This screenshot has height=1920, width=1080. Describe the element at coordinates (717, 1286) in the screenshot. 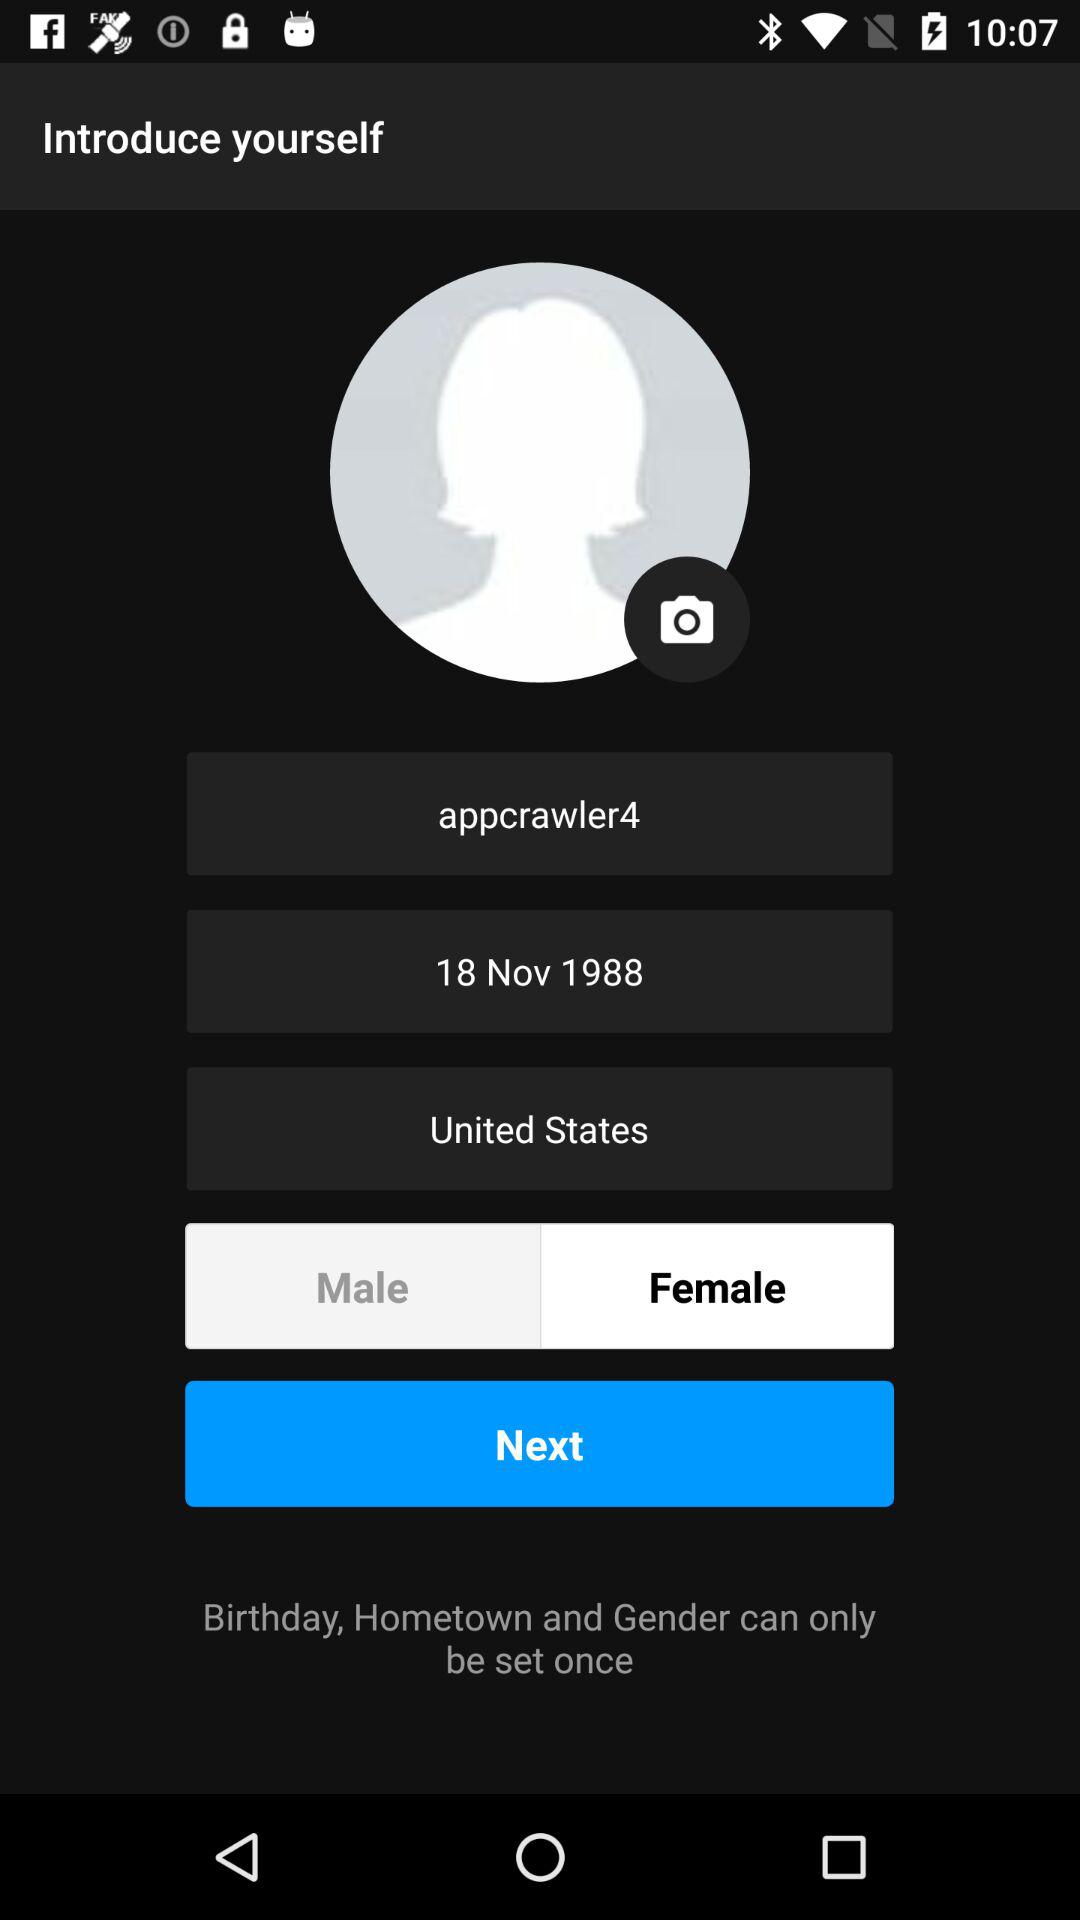

I see `flip until female` at that location.